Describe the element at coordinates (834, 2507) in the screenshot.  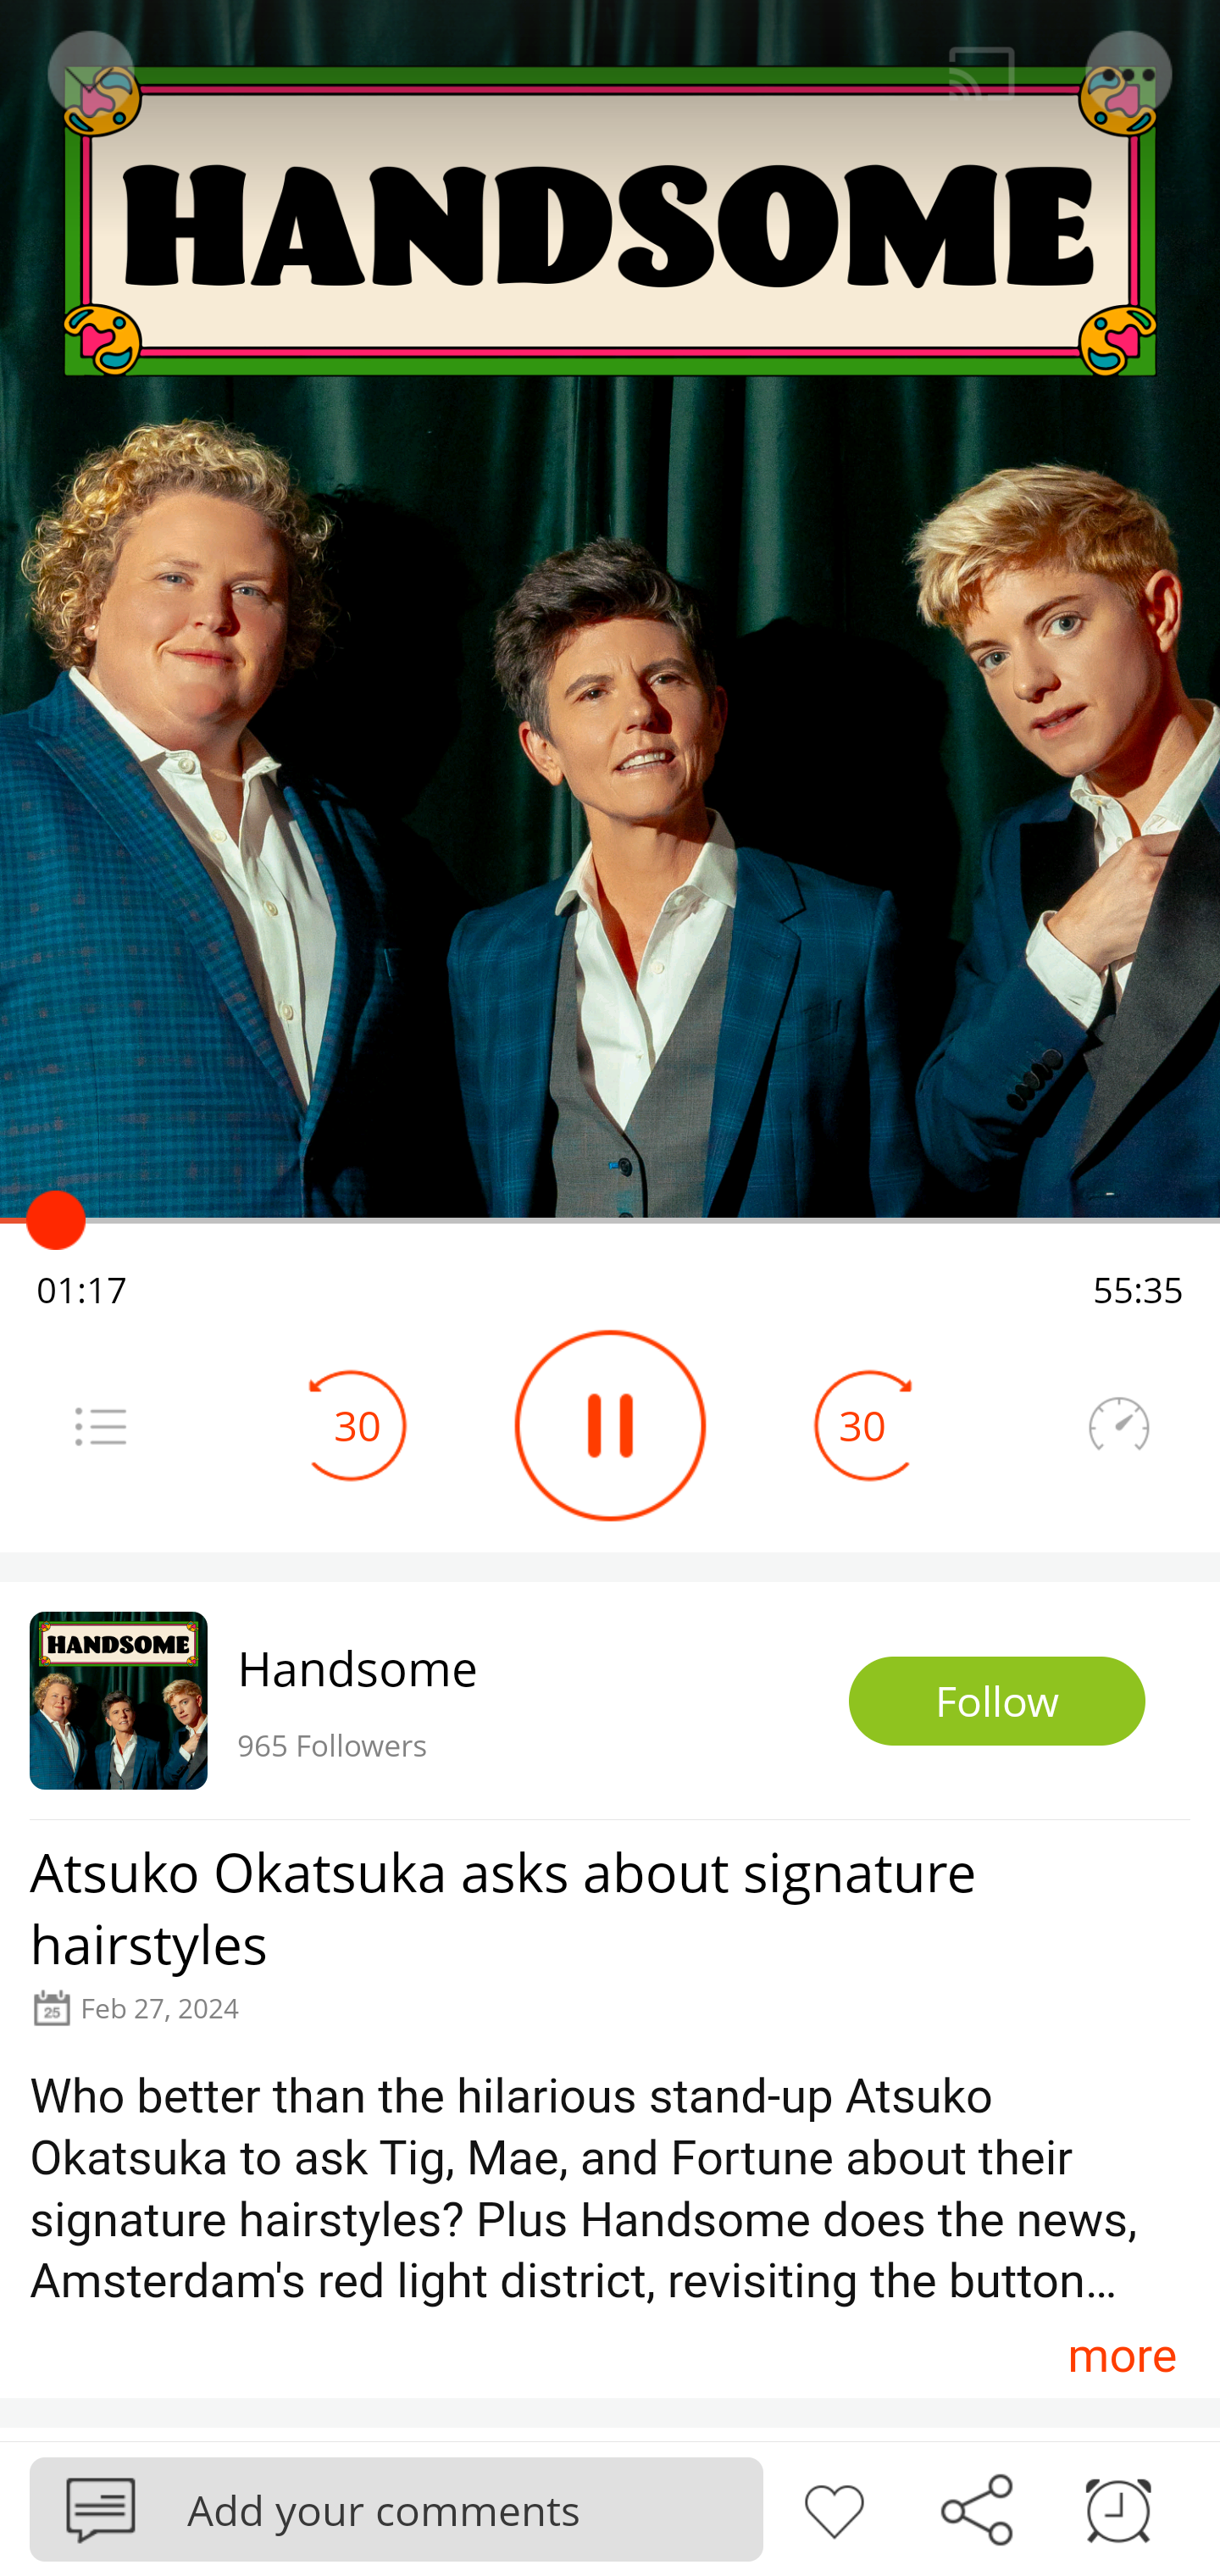
I see `Like` at that location.